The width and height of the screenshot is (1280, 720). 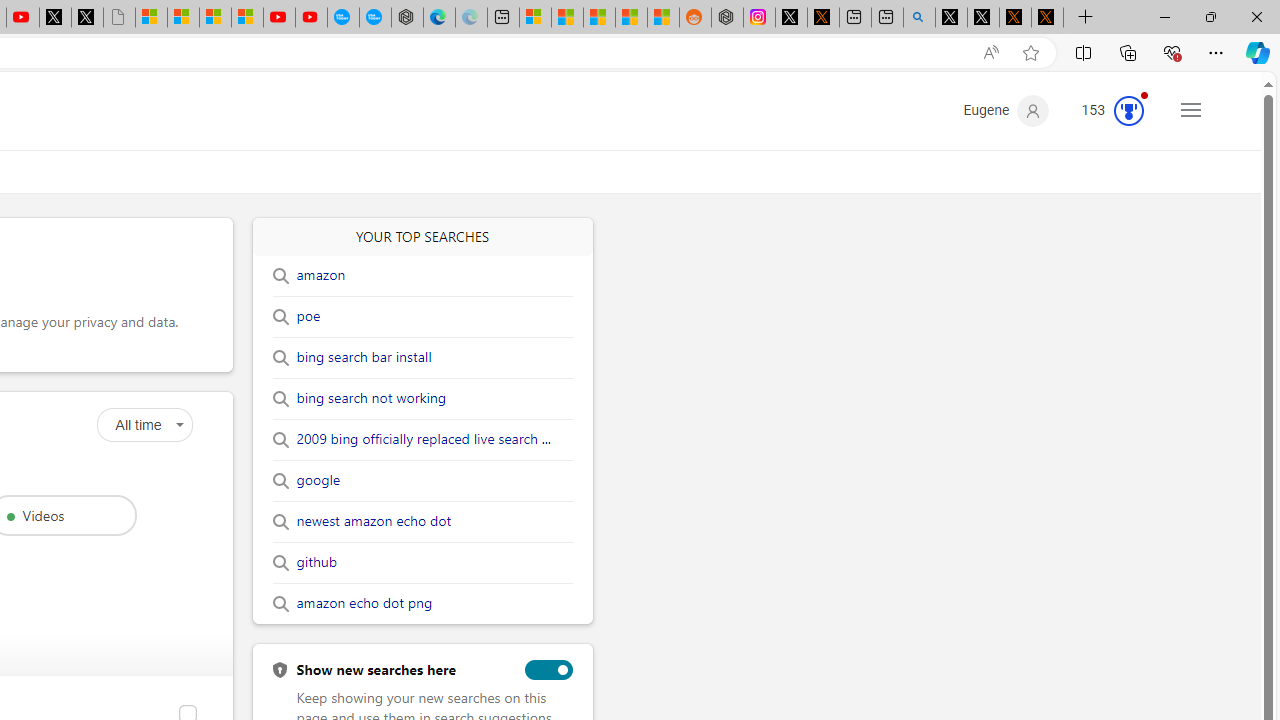 I want to click on Shanghai, China hourly forecast | Microsoft Weather, so click(x=599, y=18).